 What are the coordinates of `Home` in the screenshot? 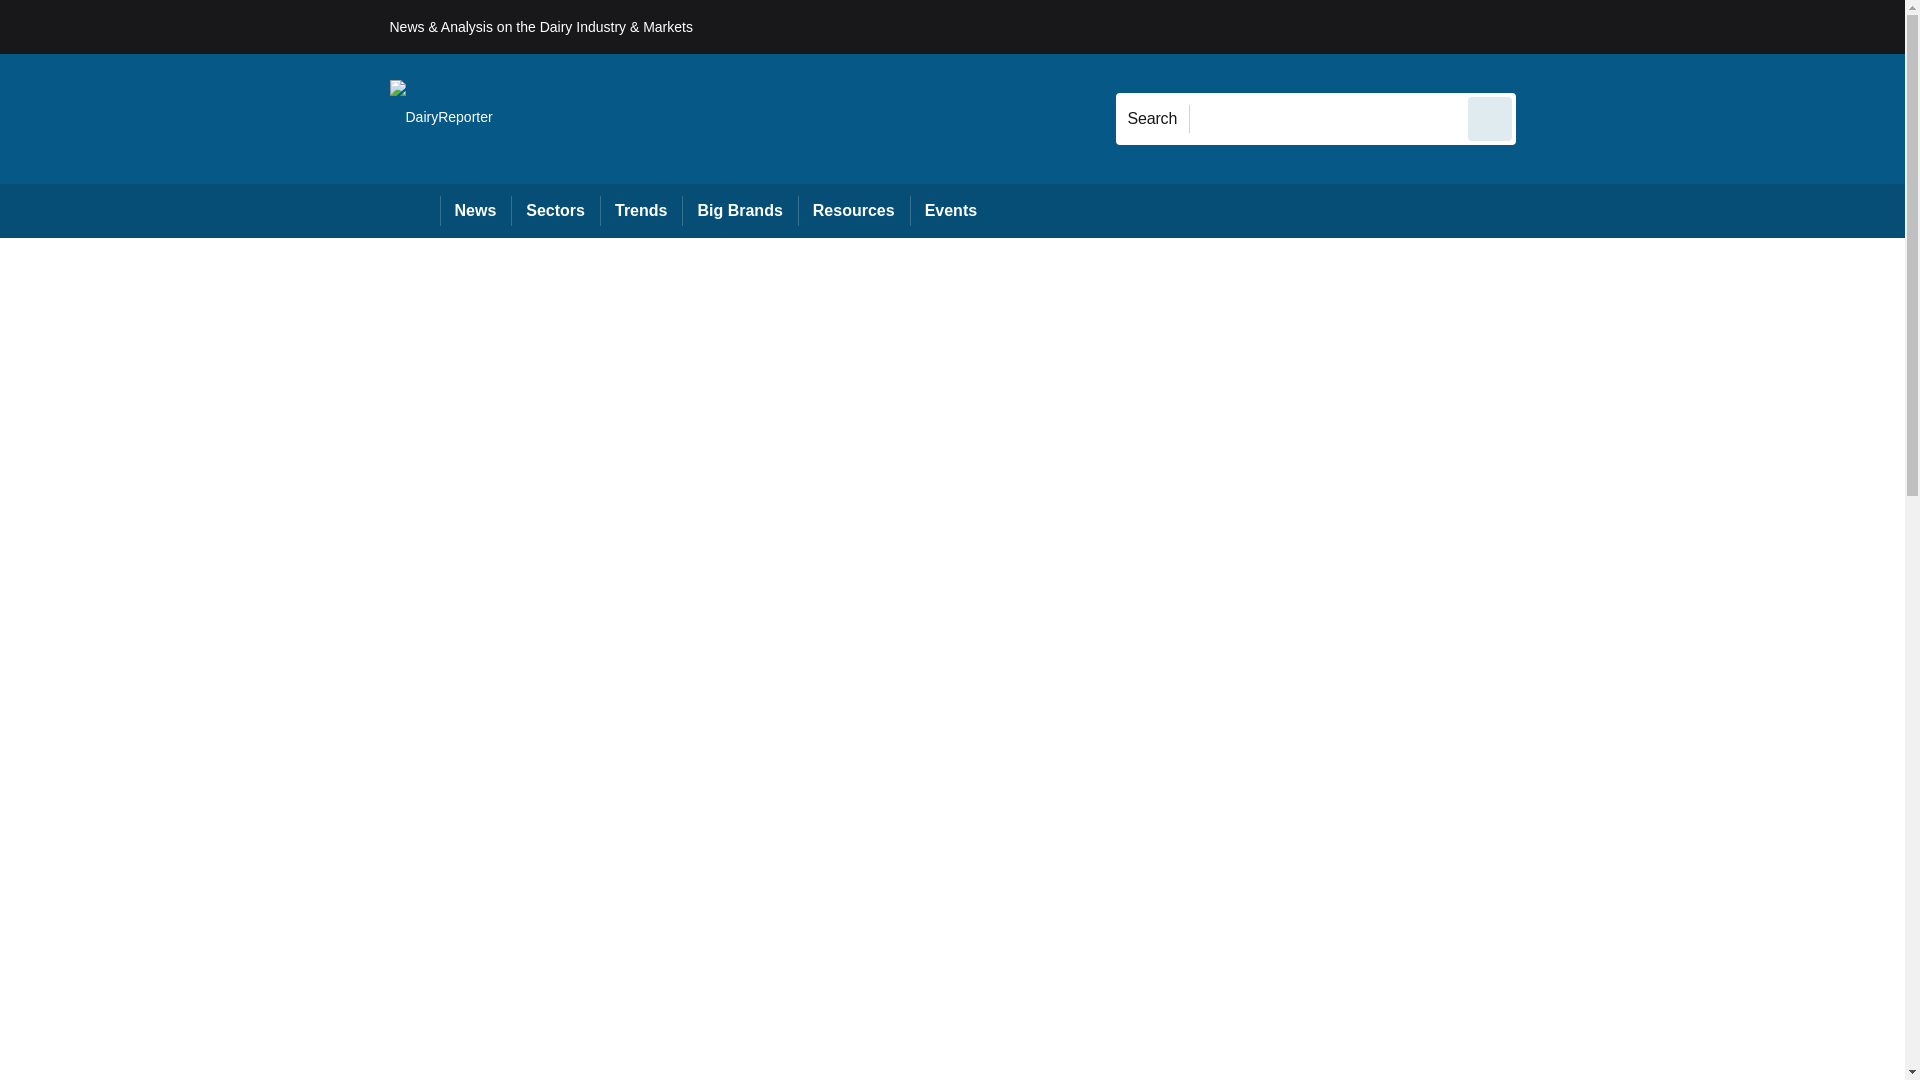 It's located at (414, 210).